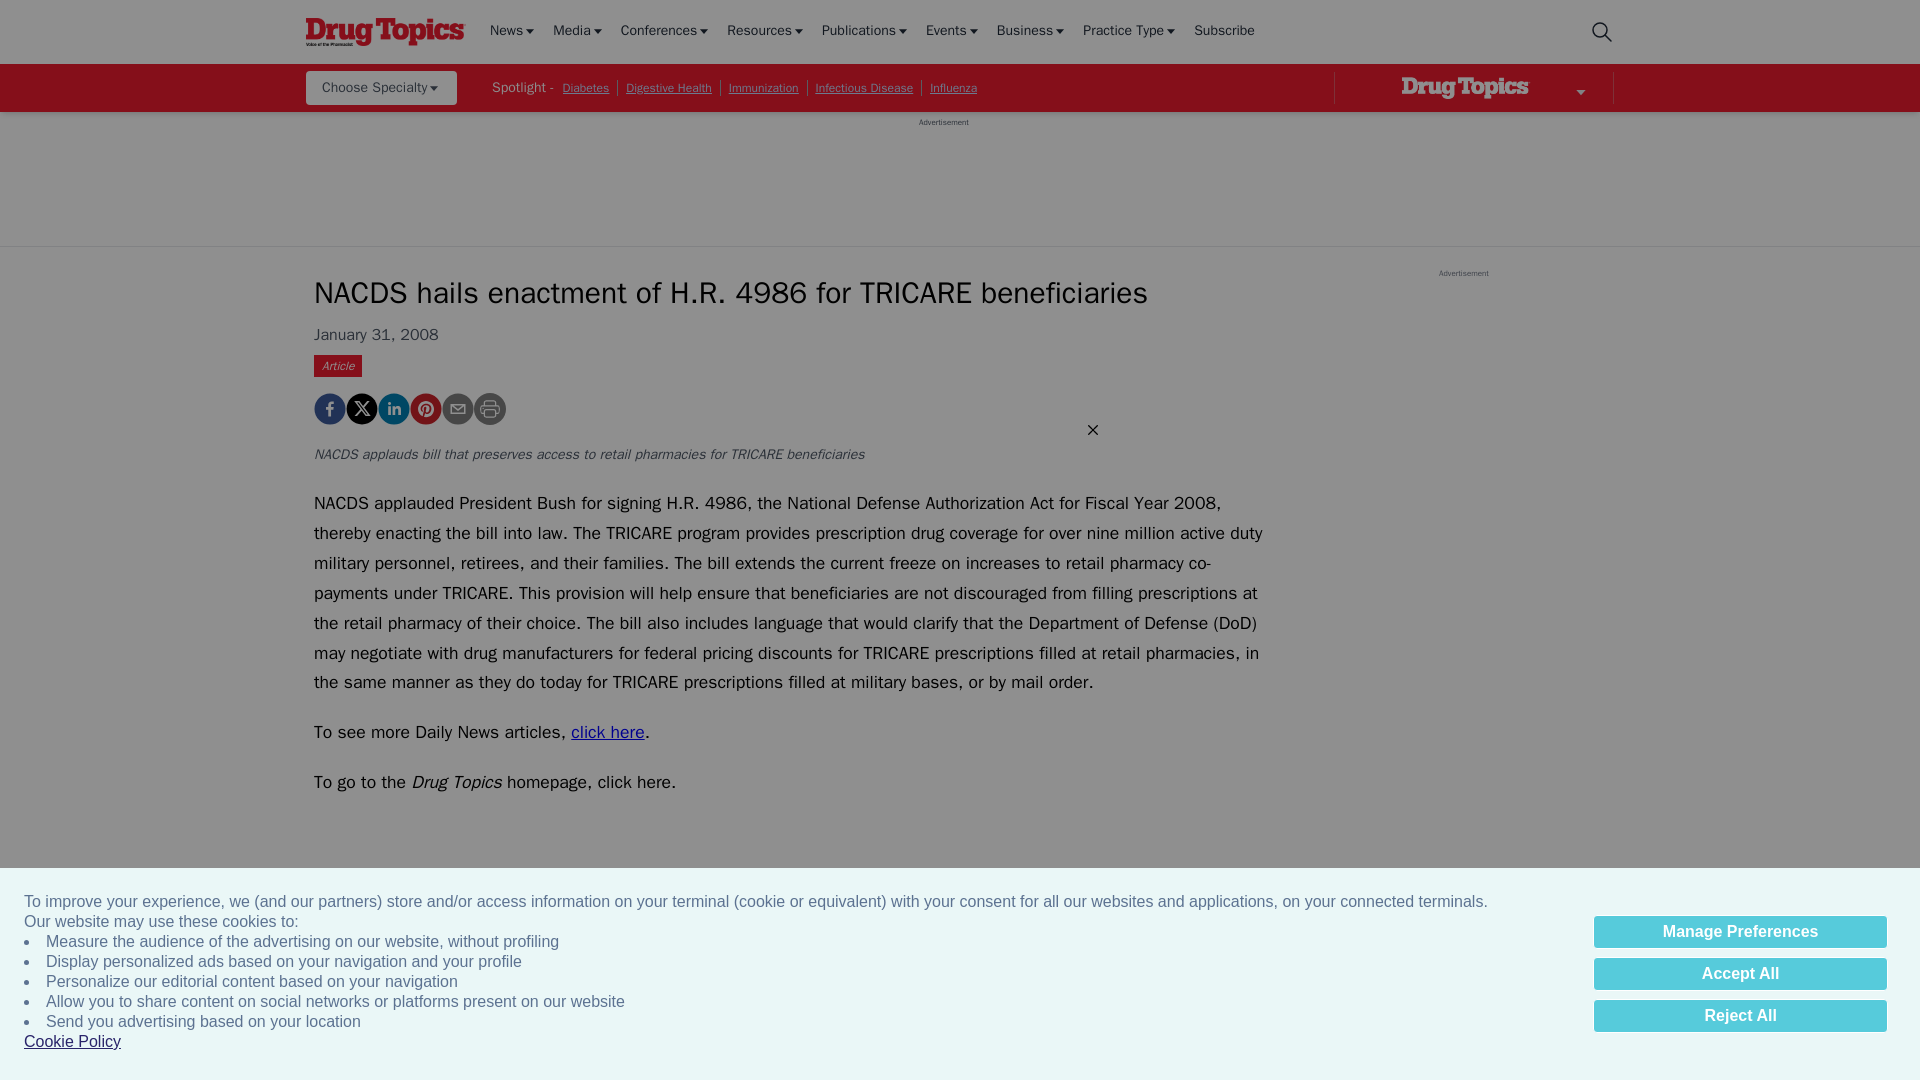 The width and height of the screenshot is (1920, 1080). Describe the element at coordinates (953, 32) in the screenshot. I see `Events` at that location.